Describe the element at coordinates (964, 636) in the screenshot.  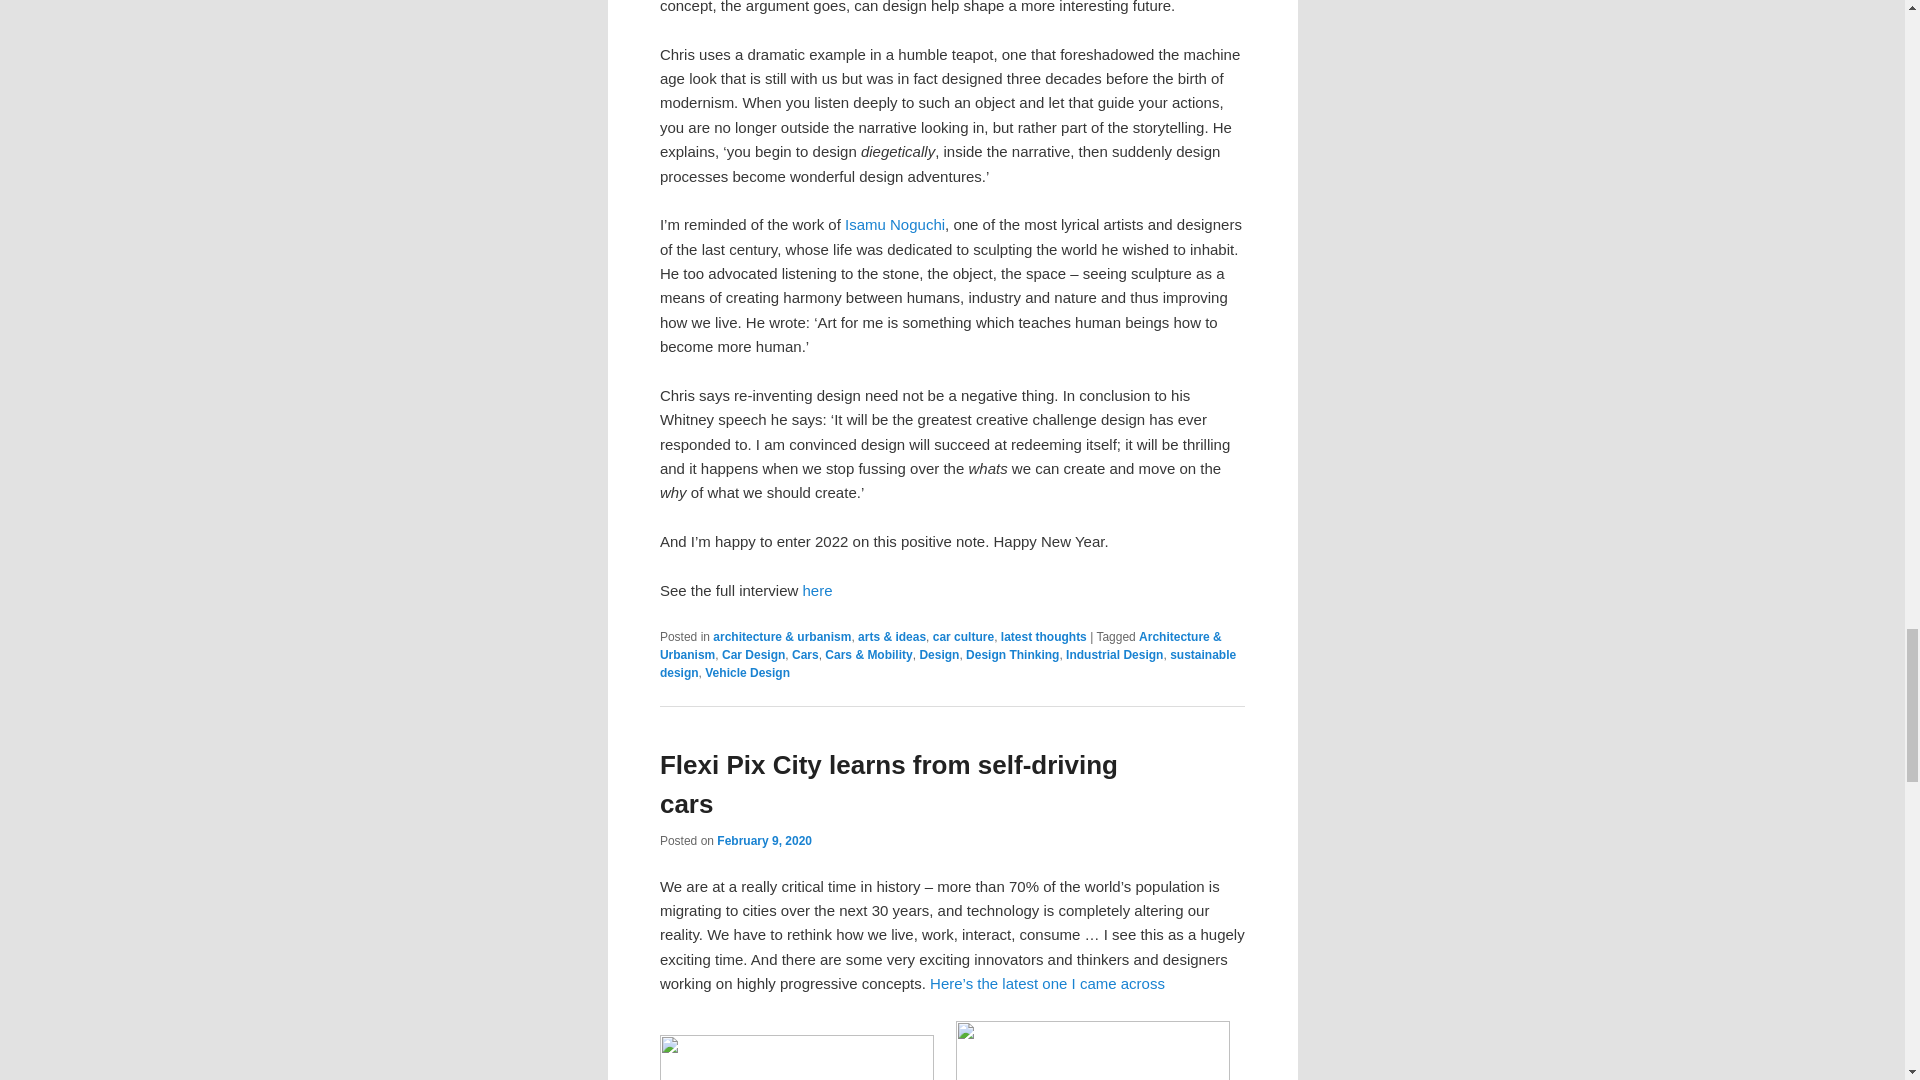
I see `car culture` at that location.